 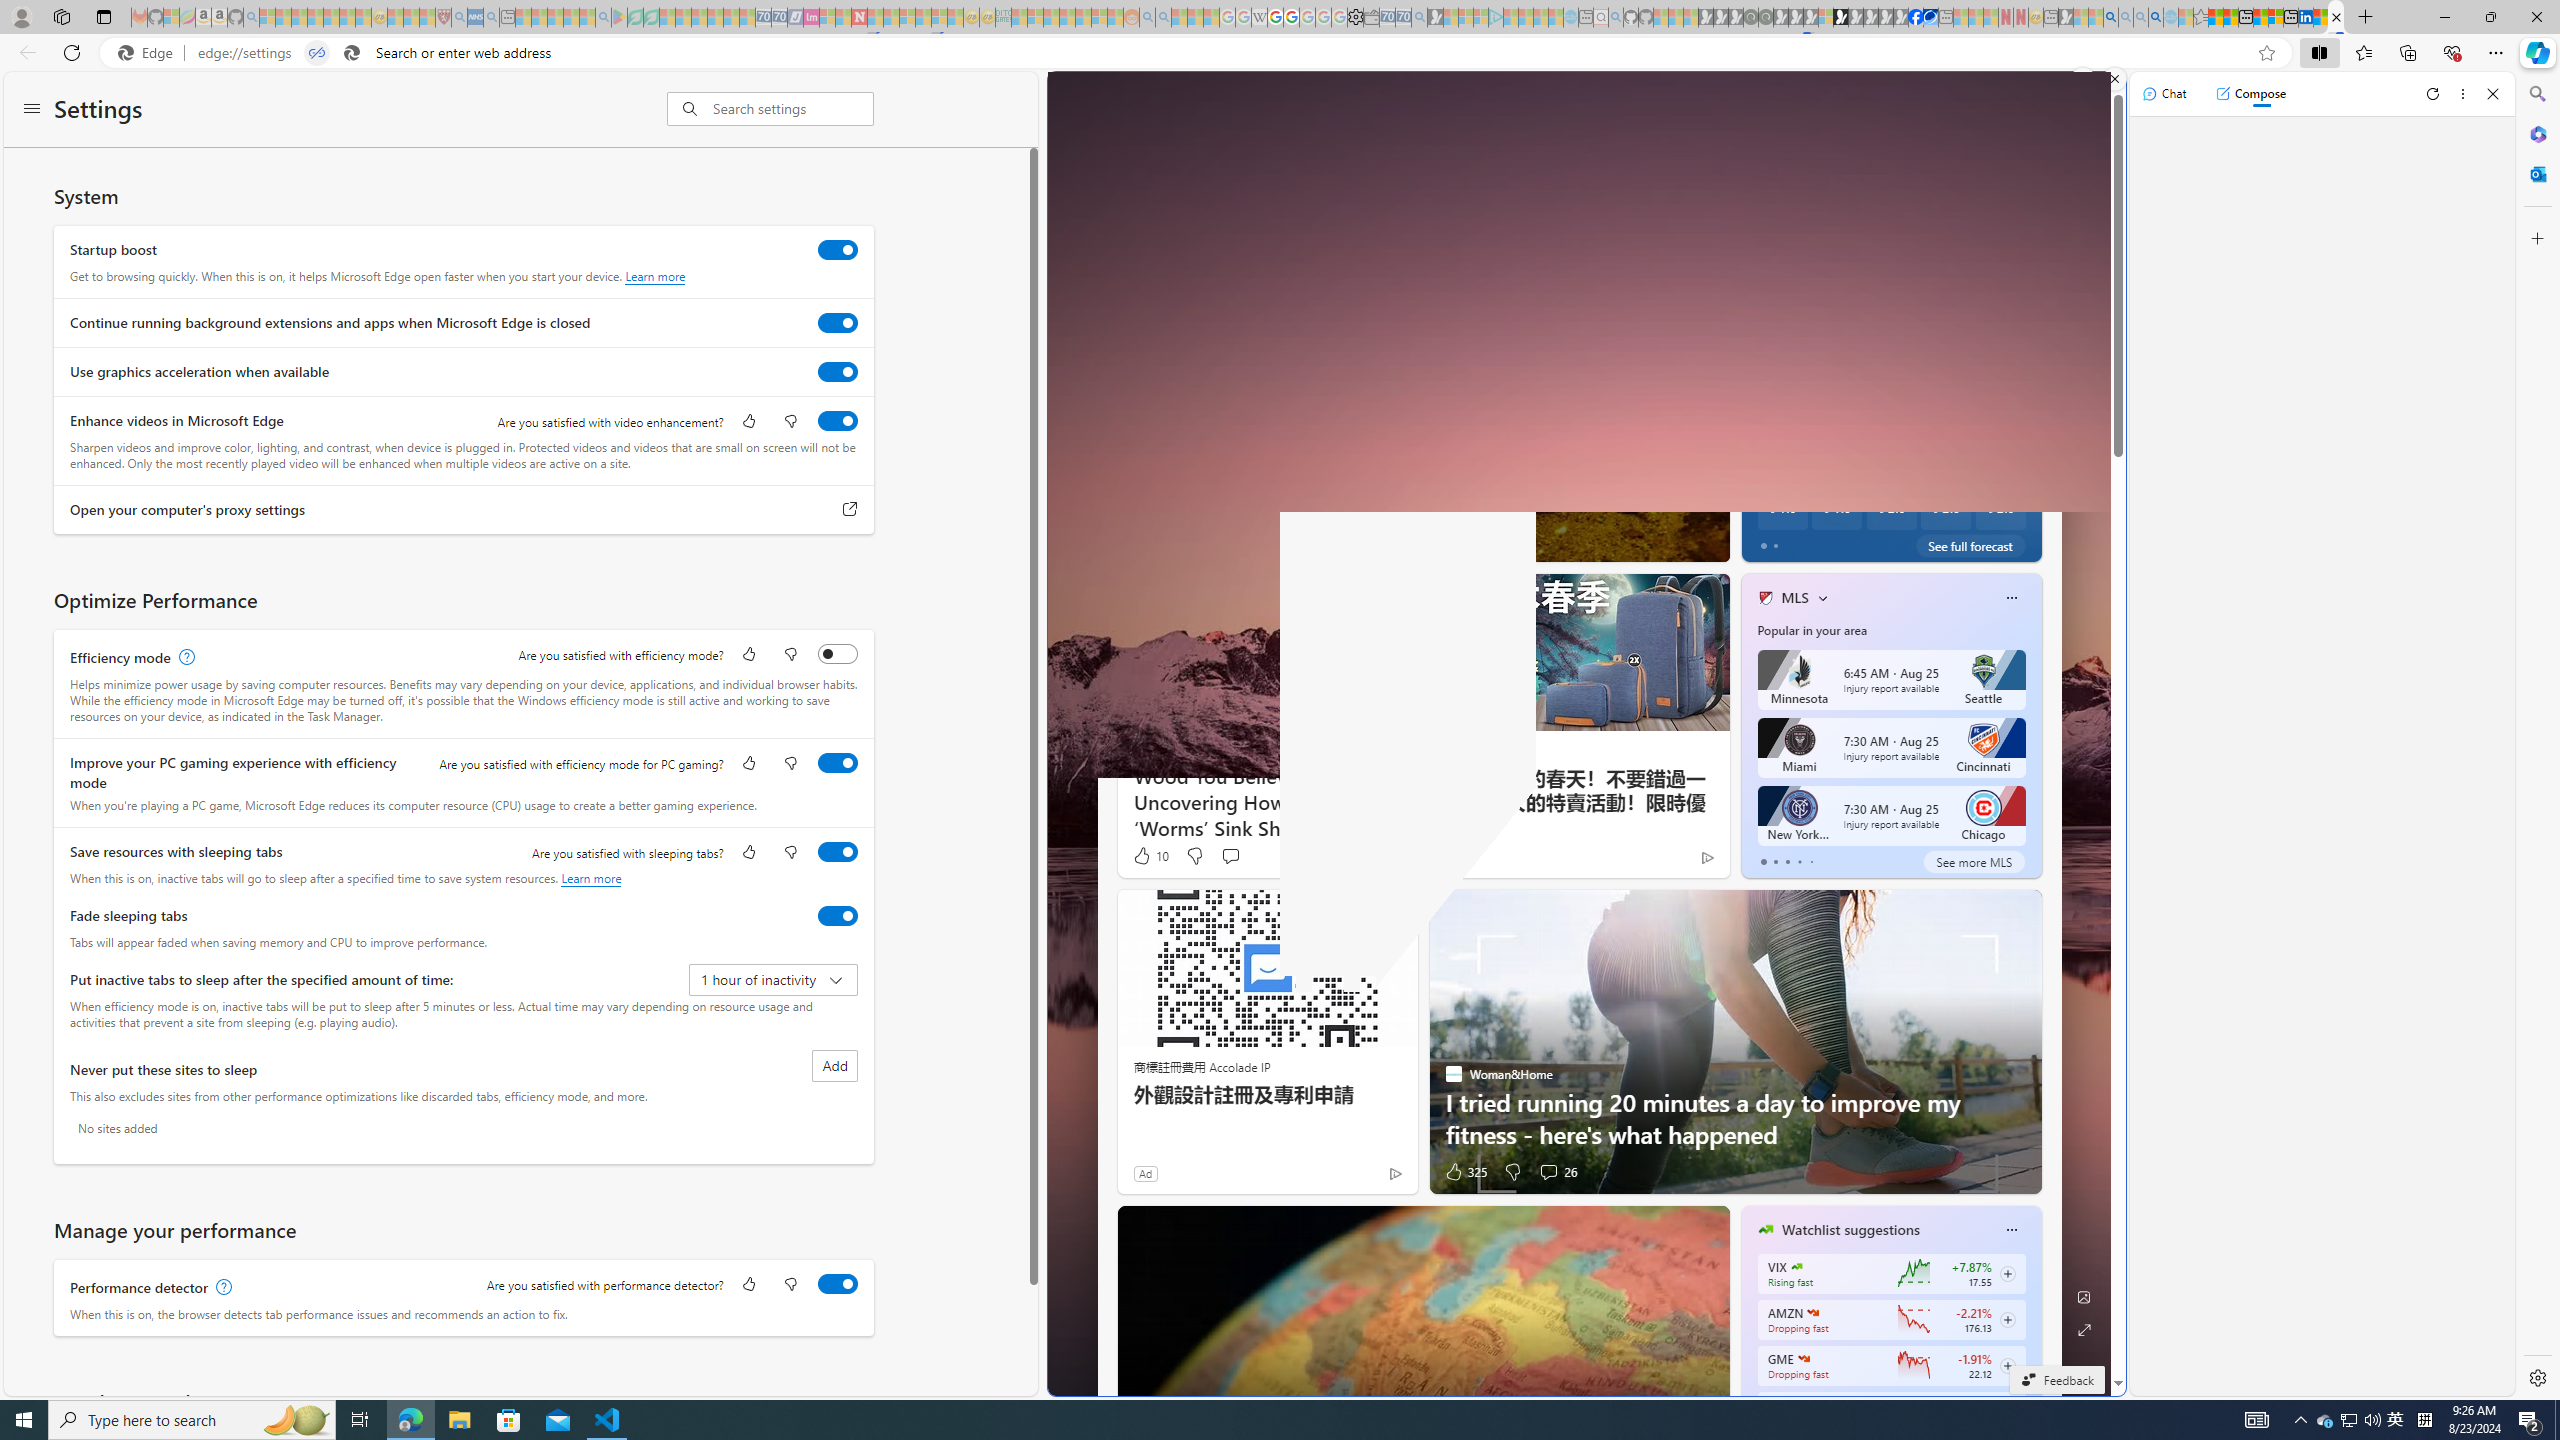 I want to click on View comments 6 Comment, so click(x=1854, y=541).